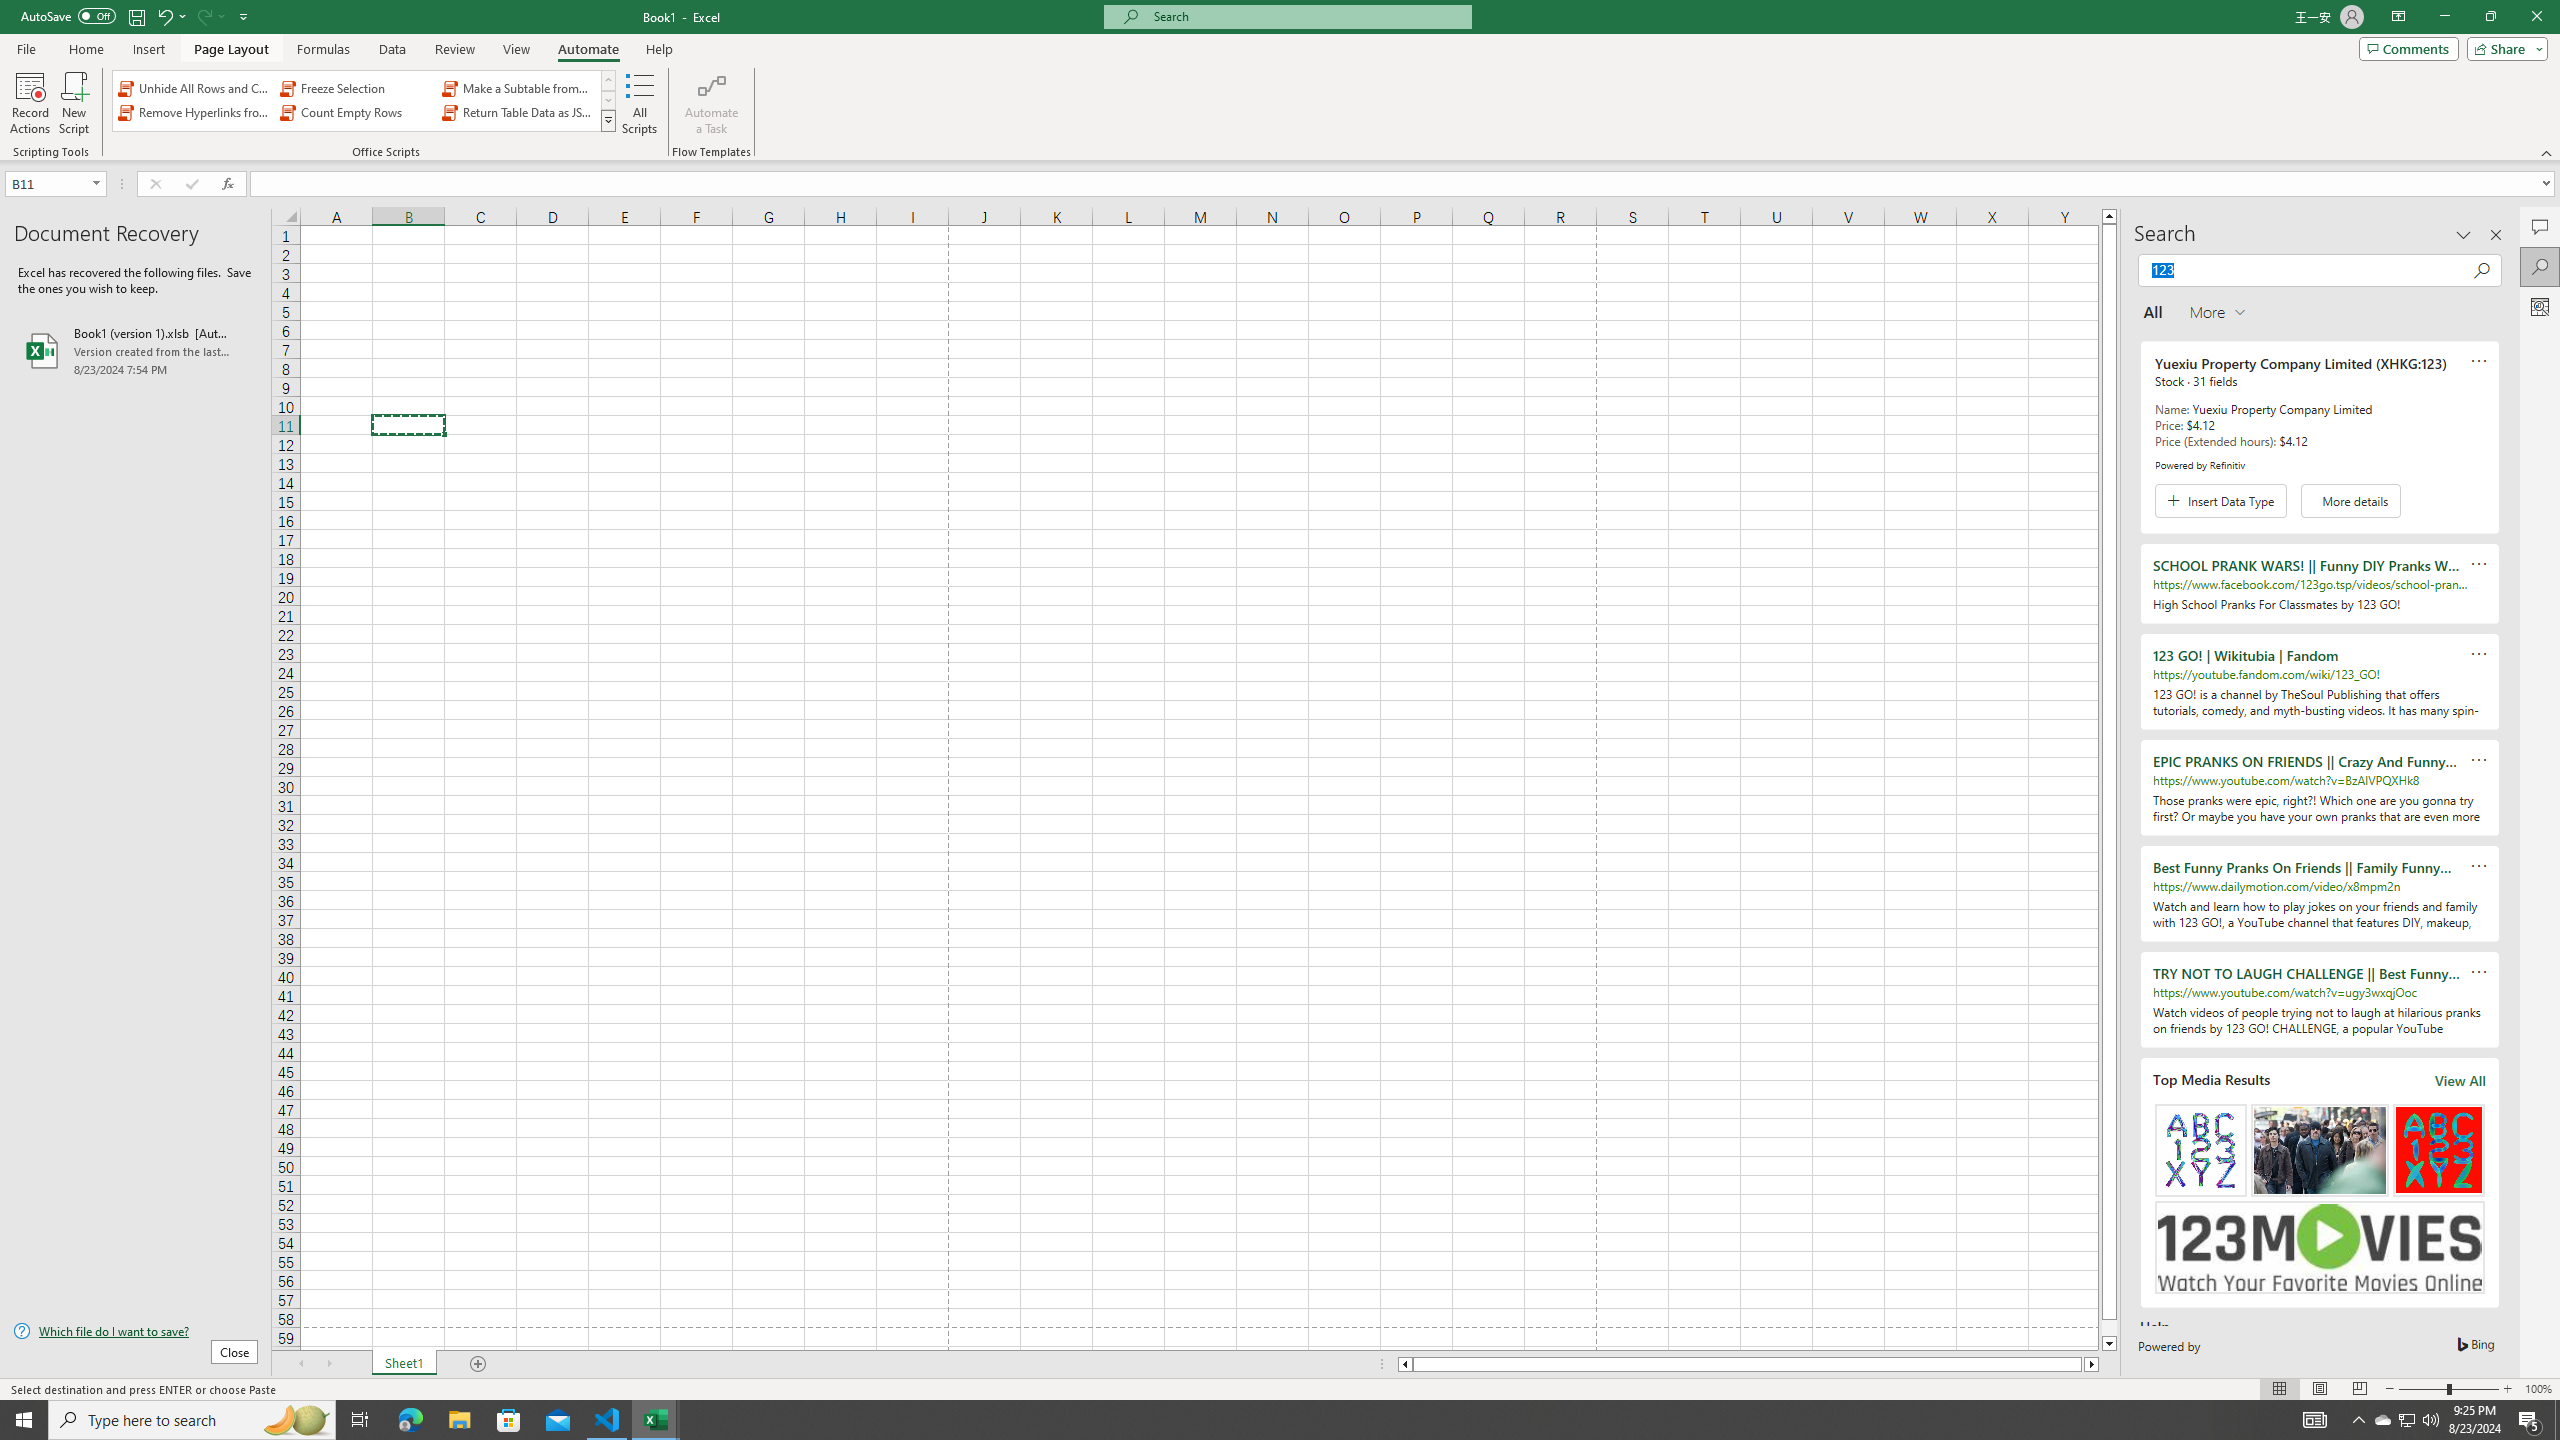 The height and width of the screenshot is (1440, 2560). Describe the element at coordinates (608, 120) in the screenshot. I see `Office Scripts` at that location.